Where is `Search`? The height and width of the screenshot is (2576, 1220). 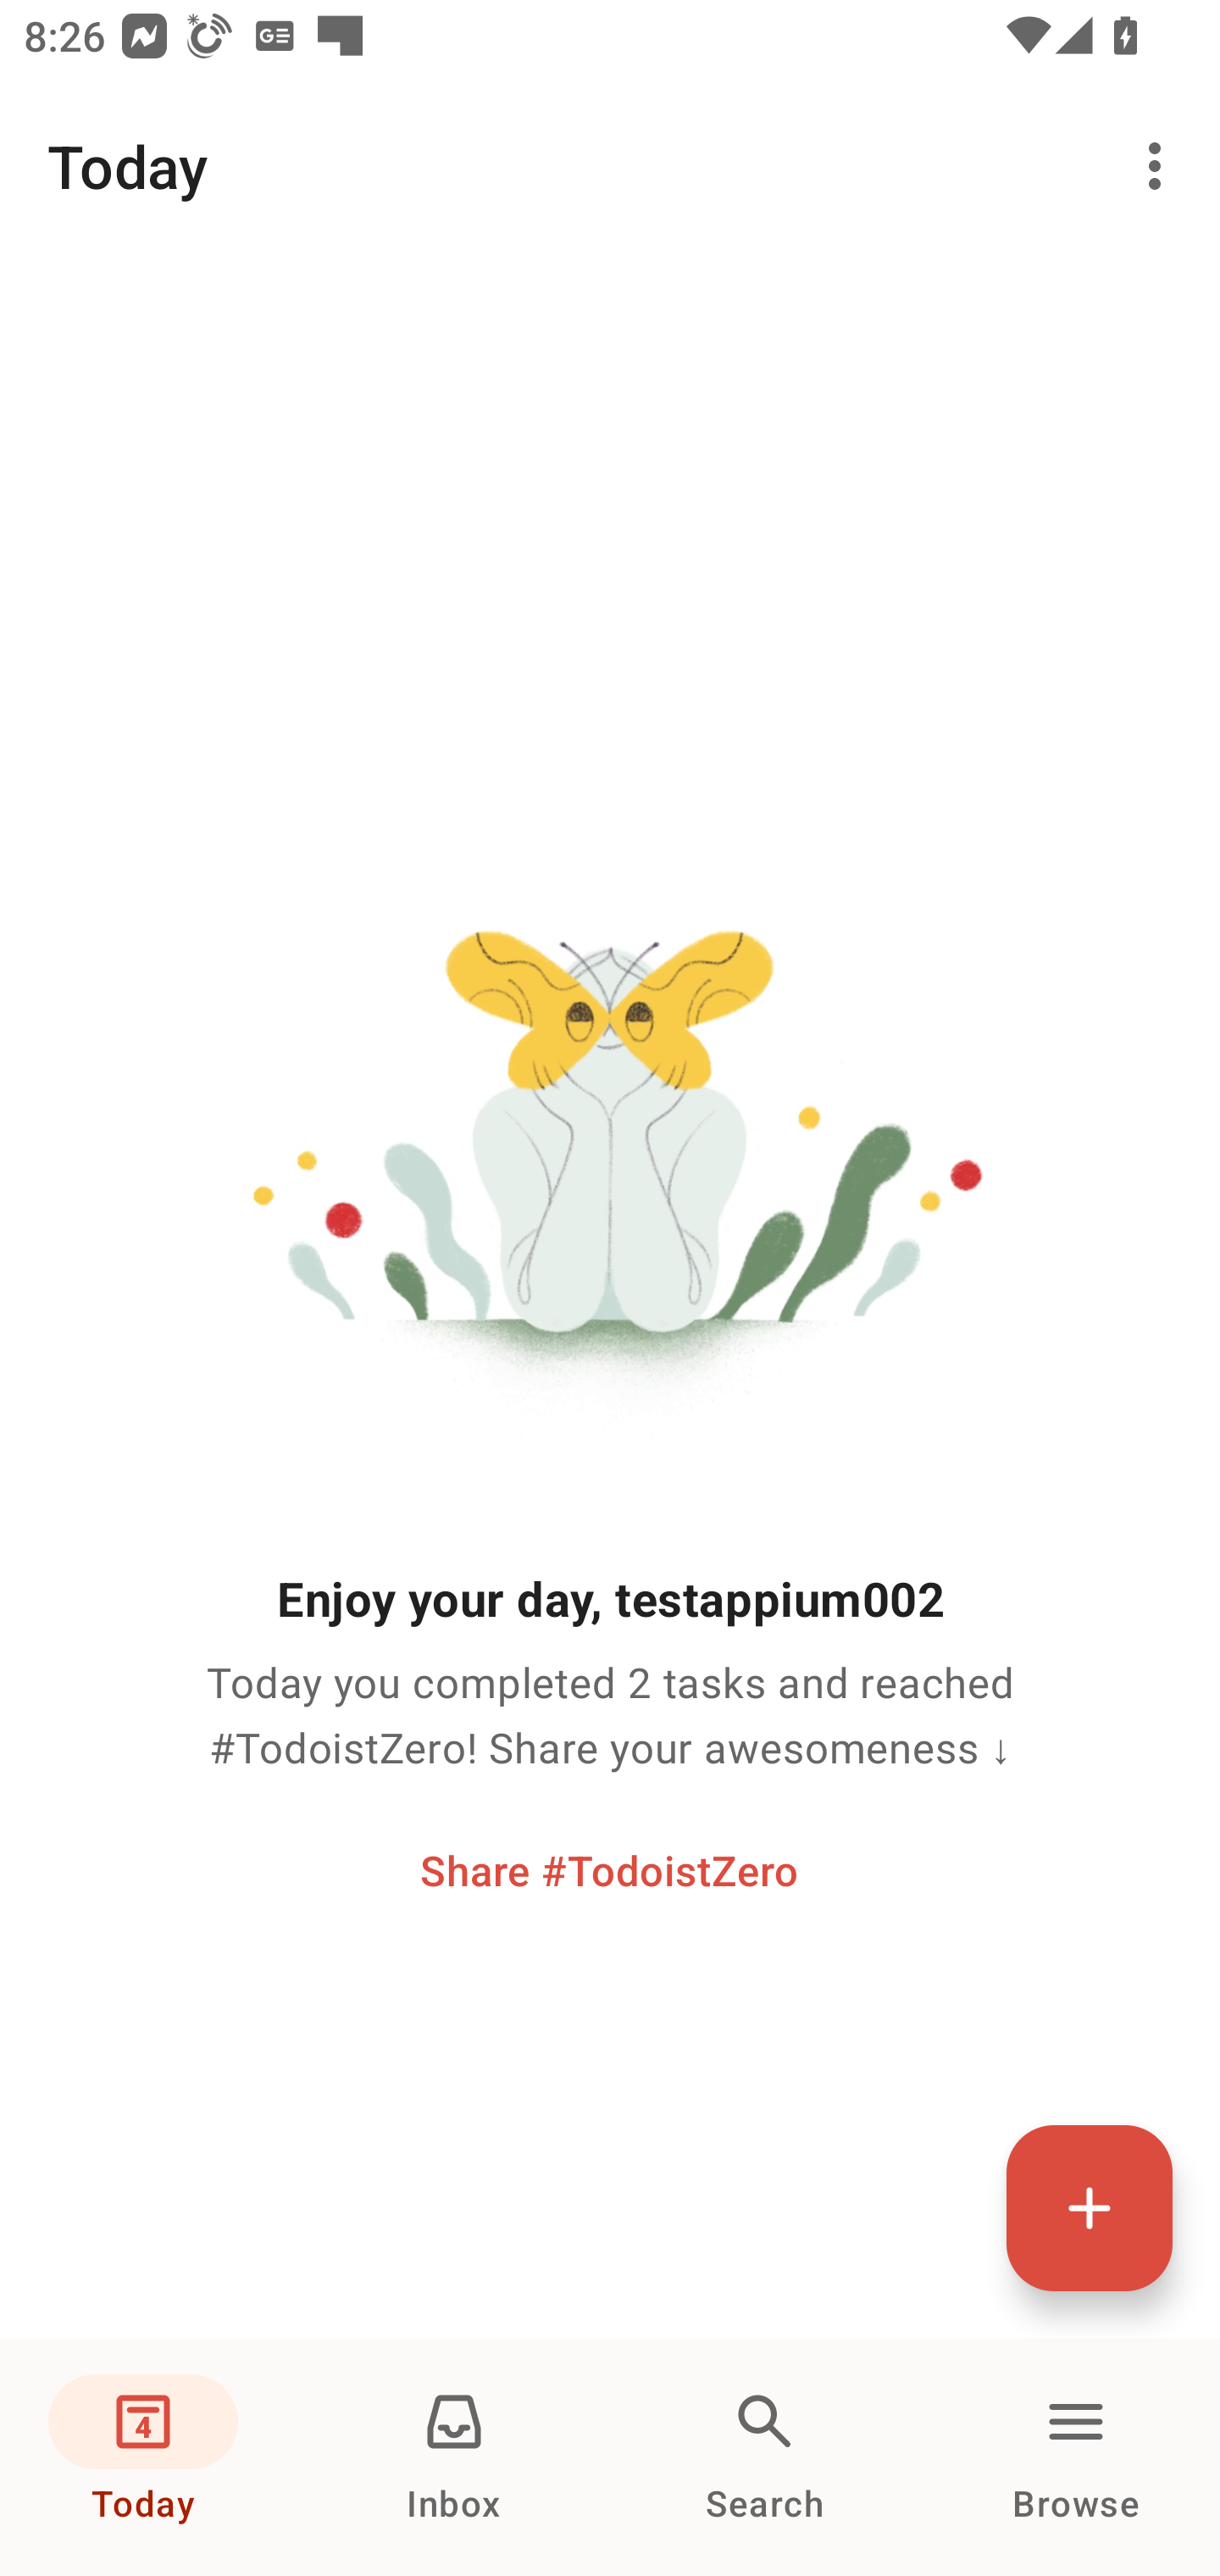 Search is located at coordinates (765, 2457).